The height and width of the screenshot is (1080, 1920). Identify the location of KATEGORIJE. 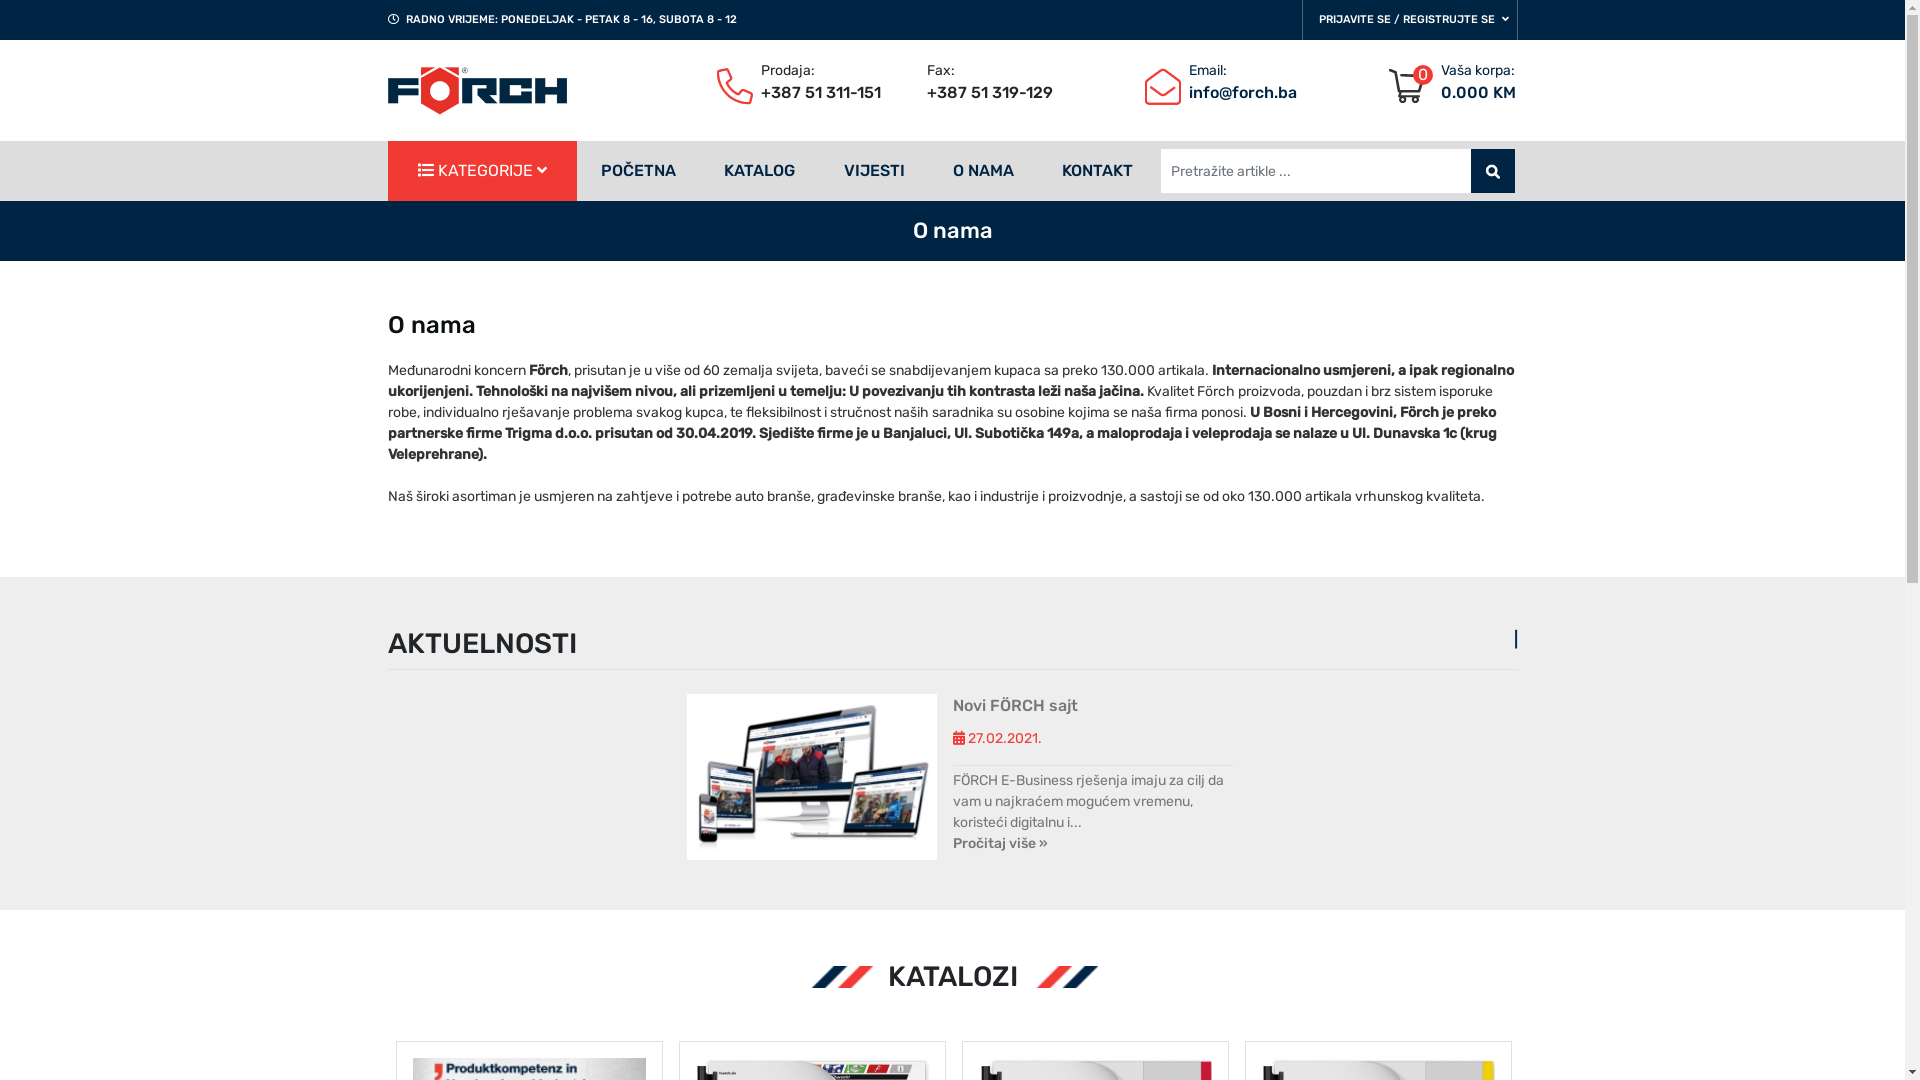
(482, 171).